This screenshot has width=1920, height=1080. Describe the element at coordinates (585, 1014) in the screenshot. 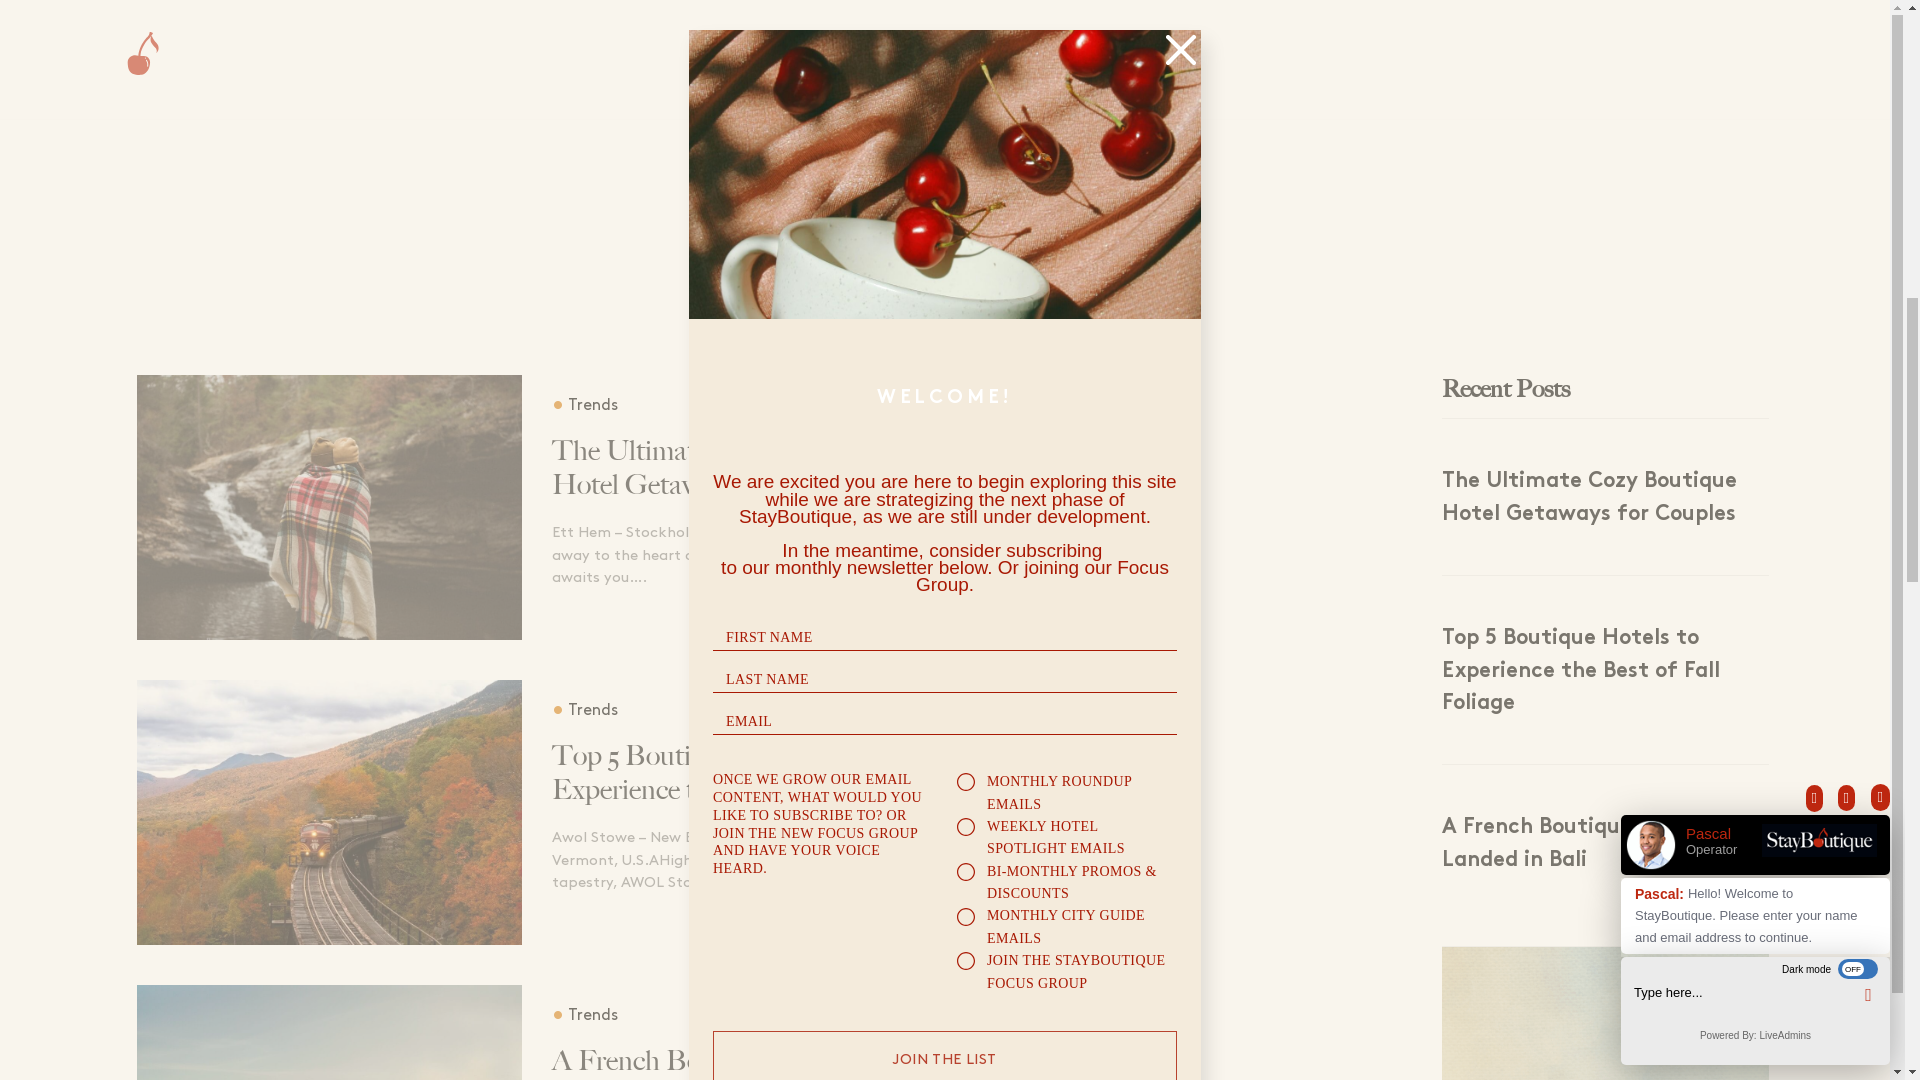

I see `Trends` at that location.